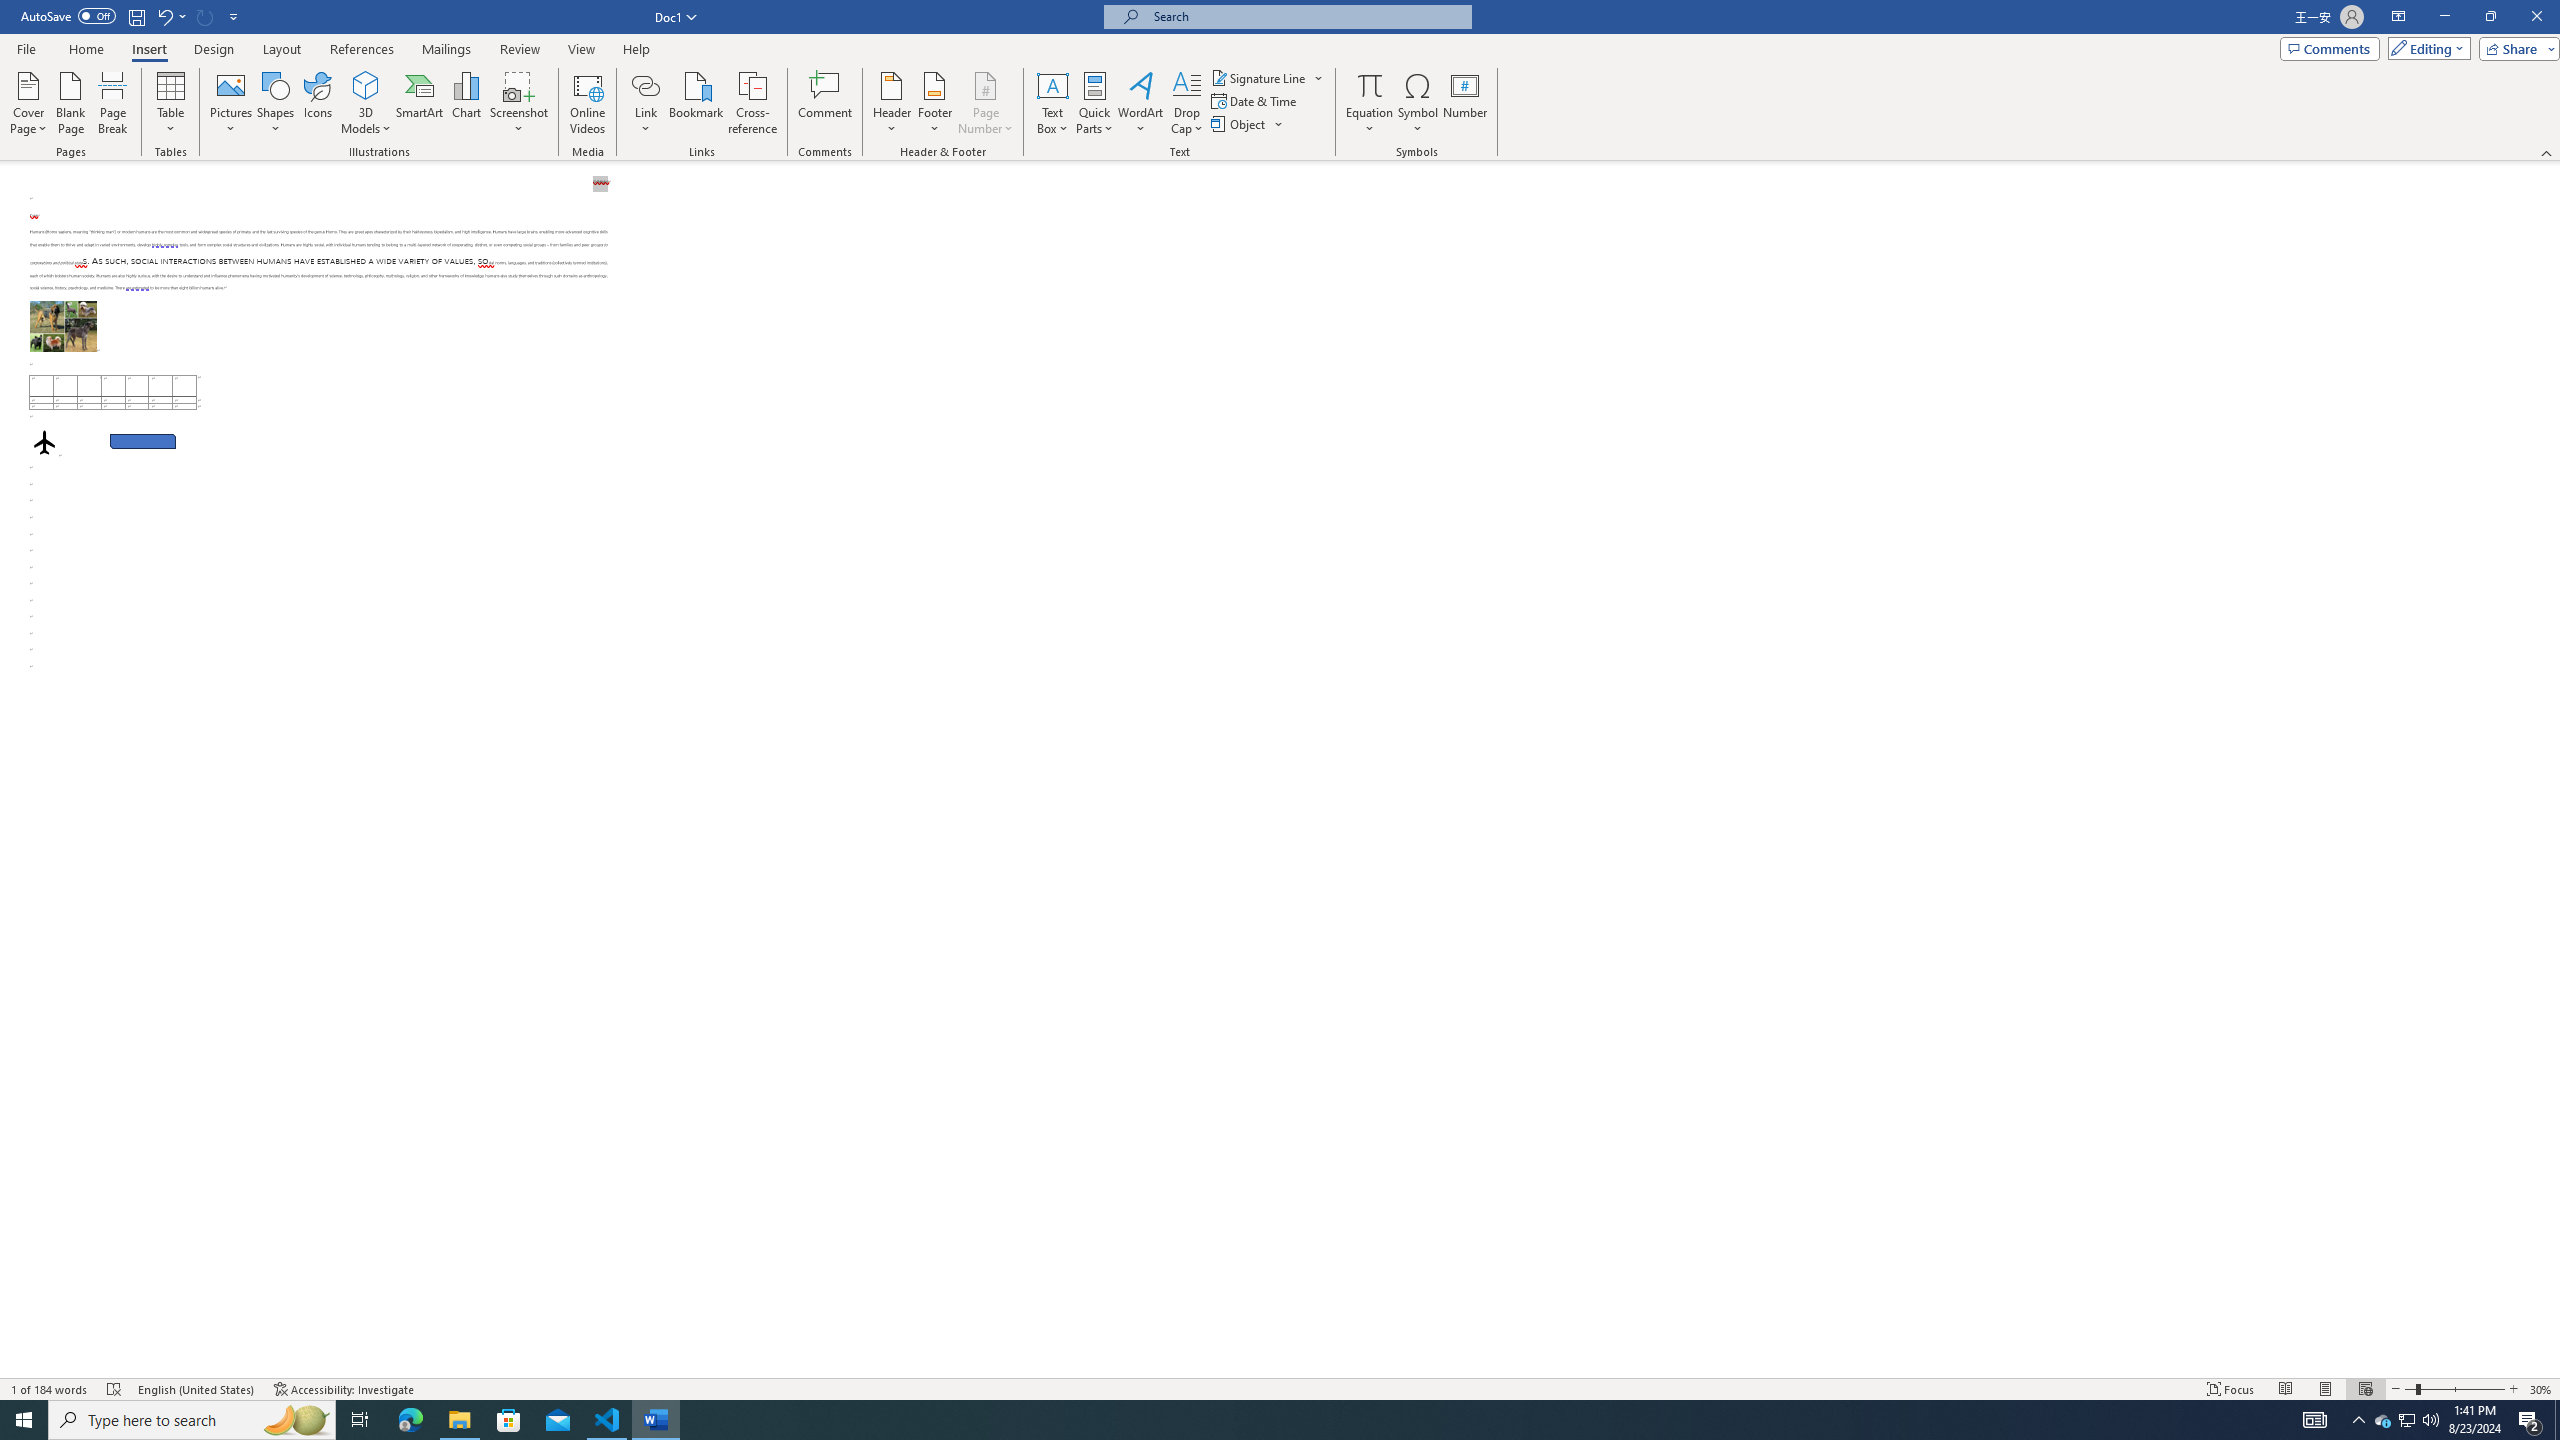 This screenshot has height=1440, width=2560. Describe the element at coordinates (1370, 85) in the screenshot. I see `Equation` at that location.